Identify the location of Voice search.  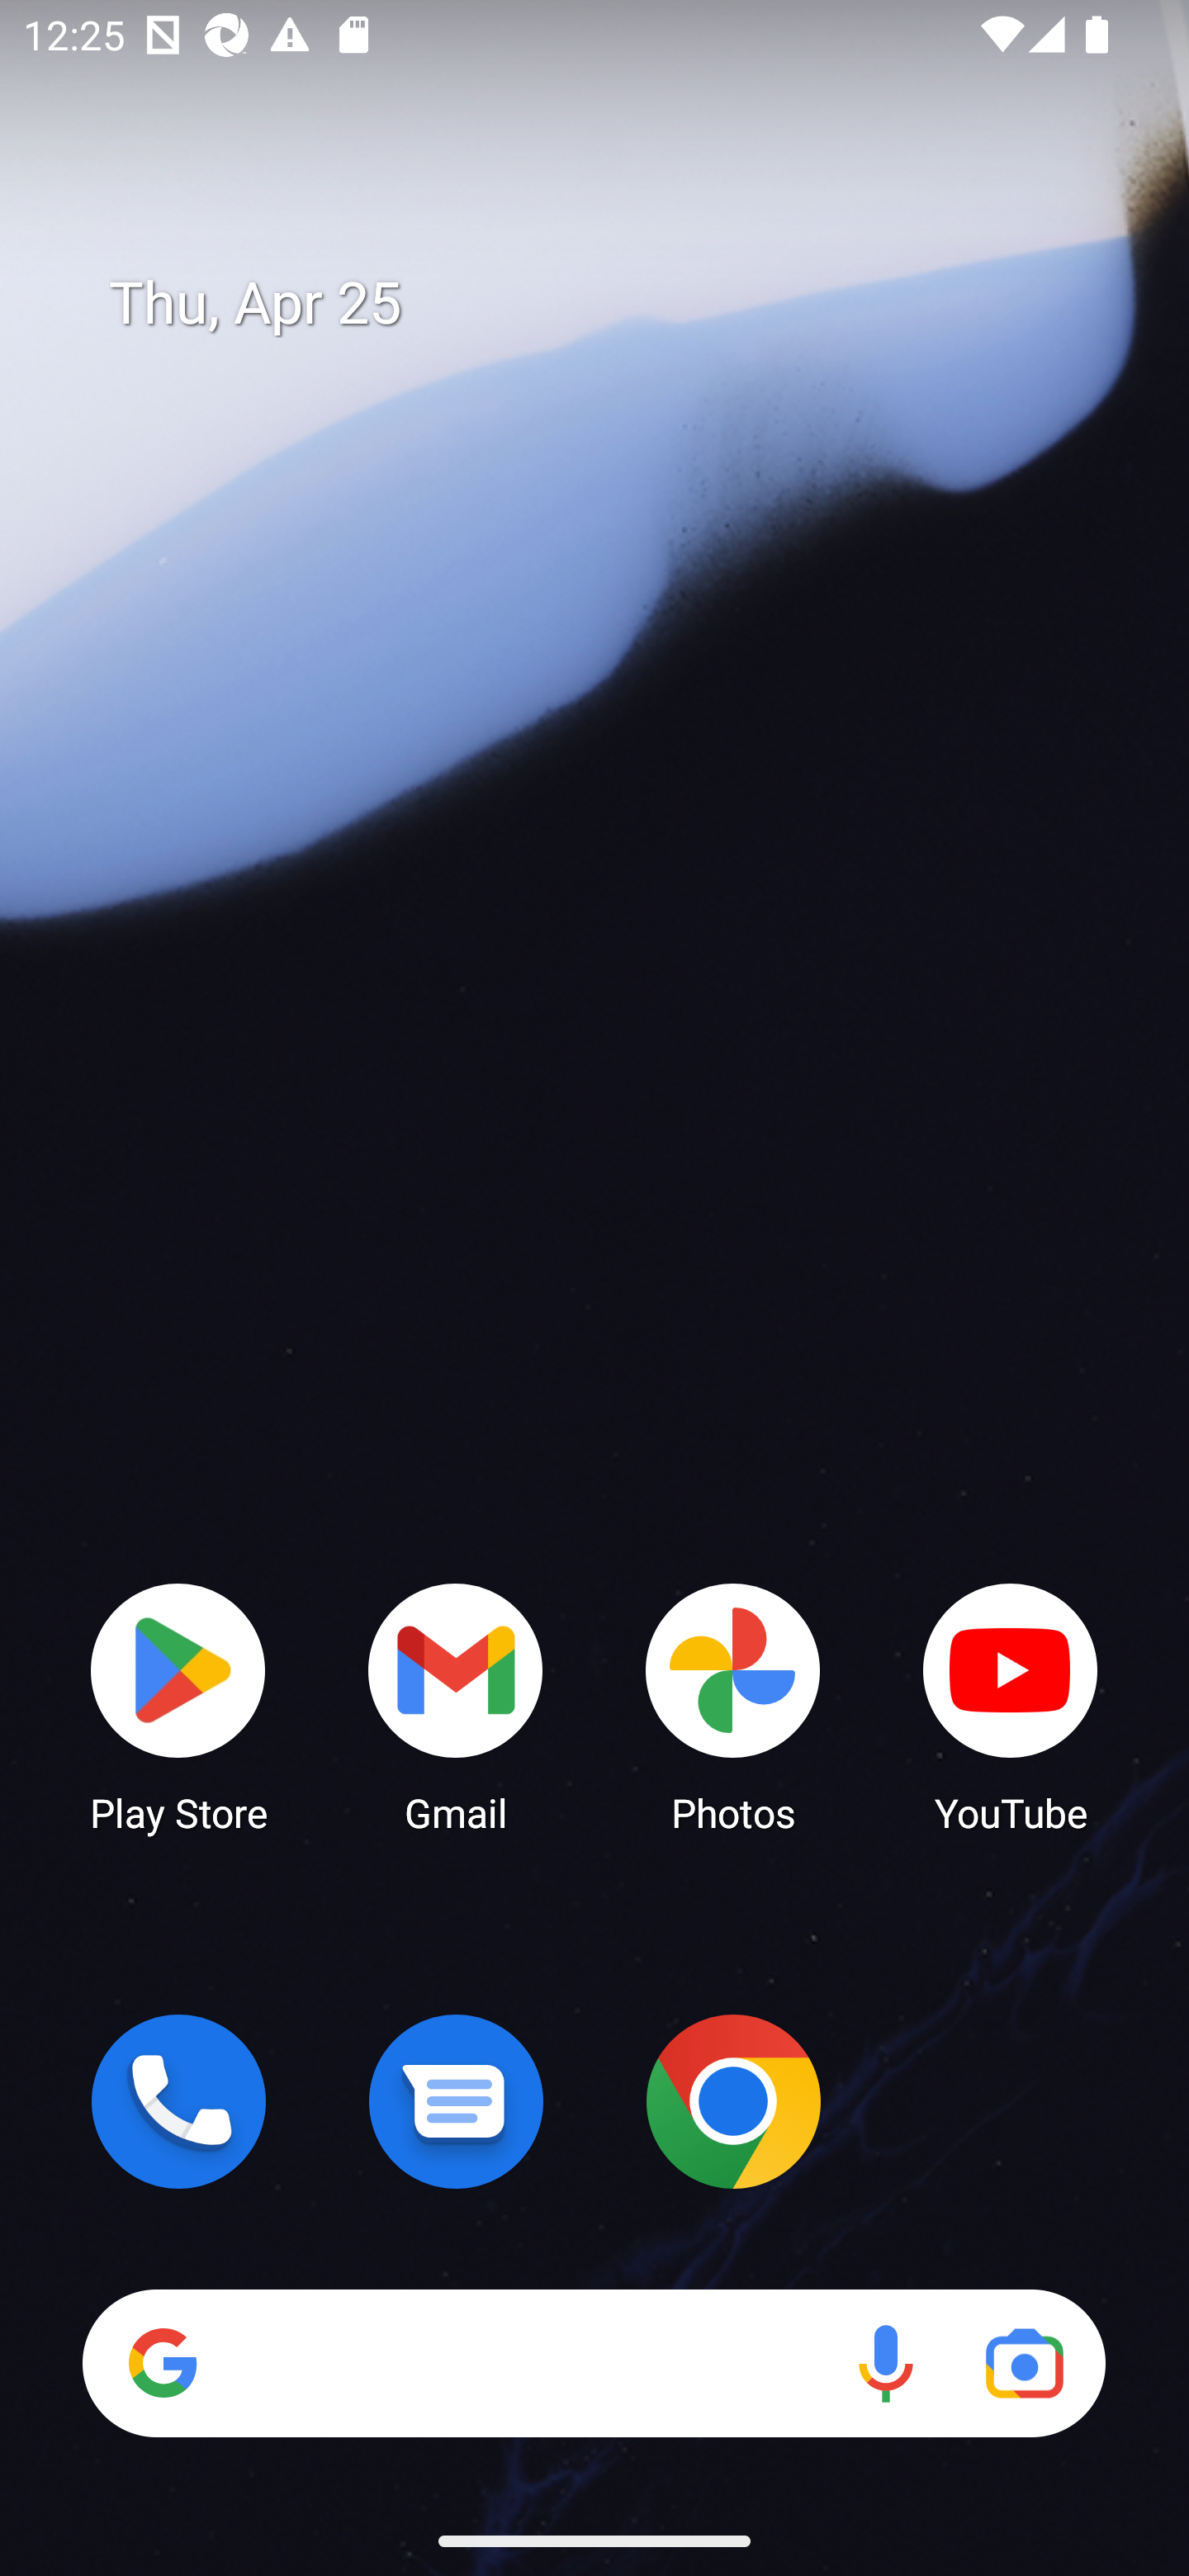
(885, 2363).